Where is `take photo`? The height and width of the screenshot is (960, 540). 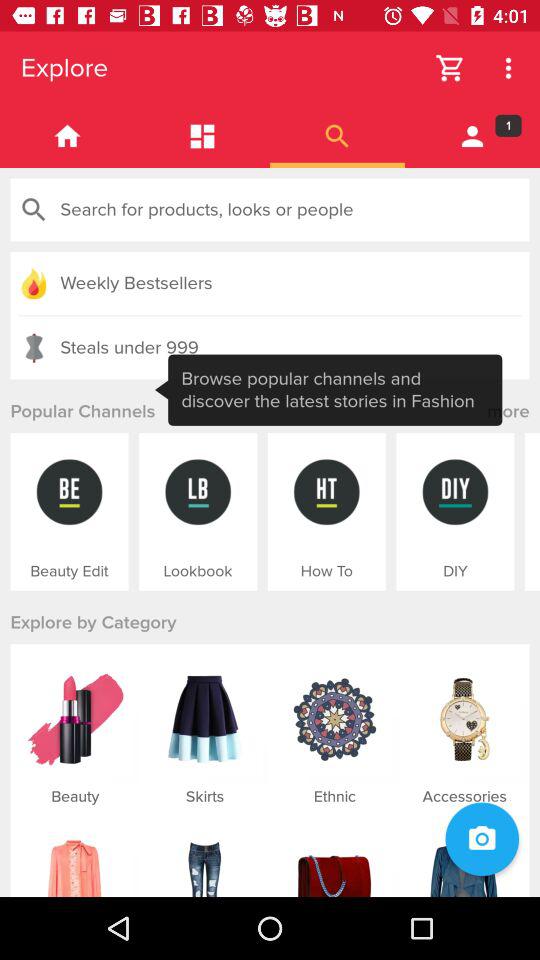 take photo is located at coordinates (482, 839).